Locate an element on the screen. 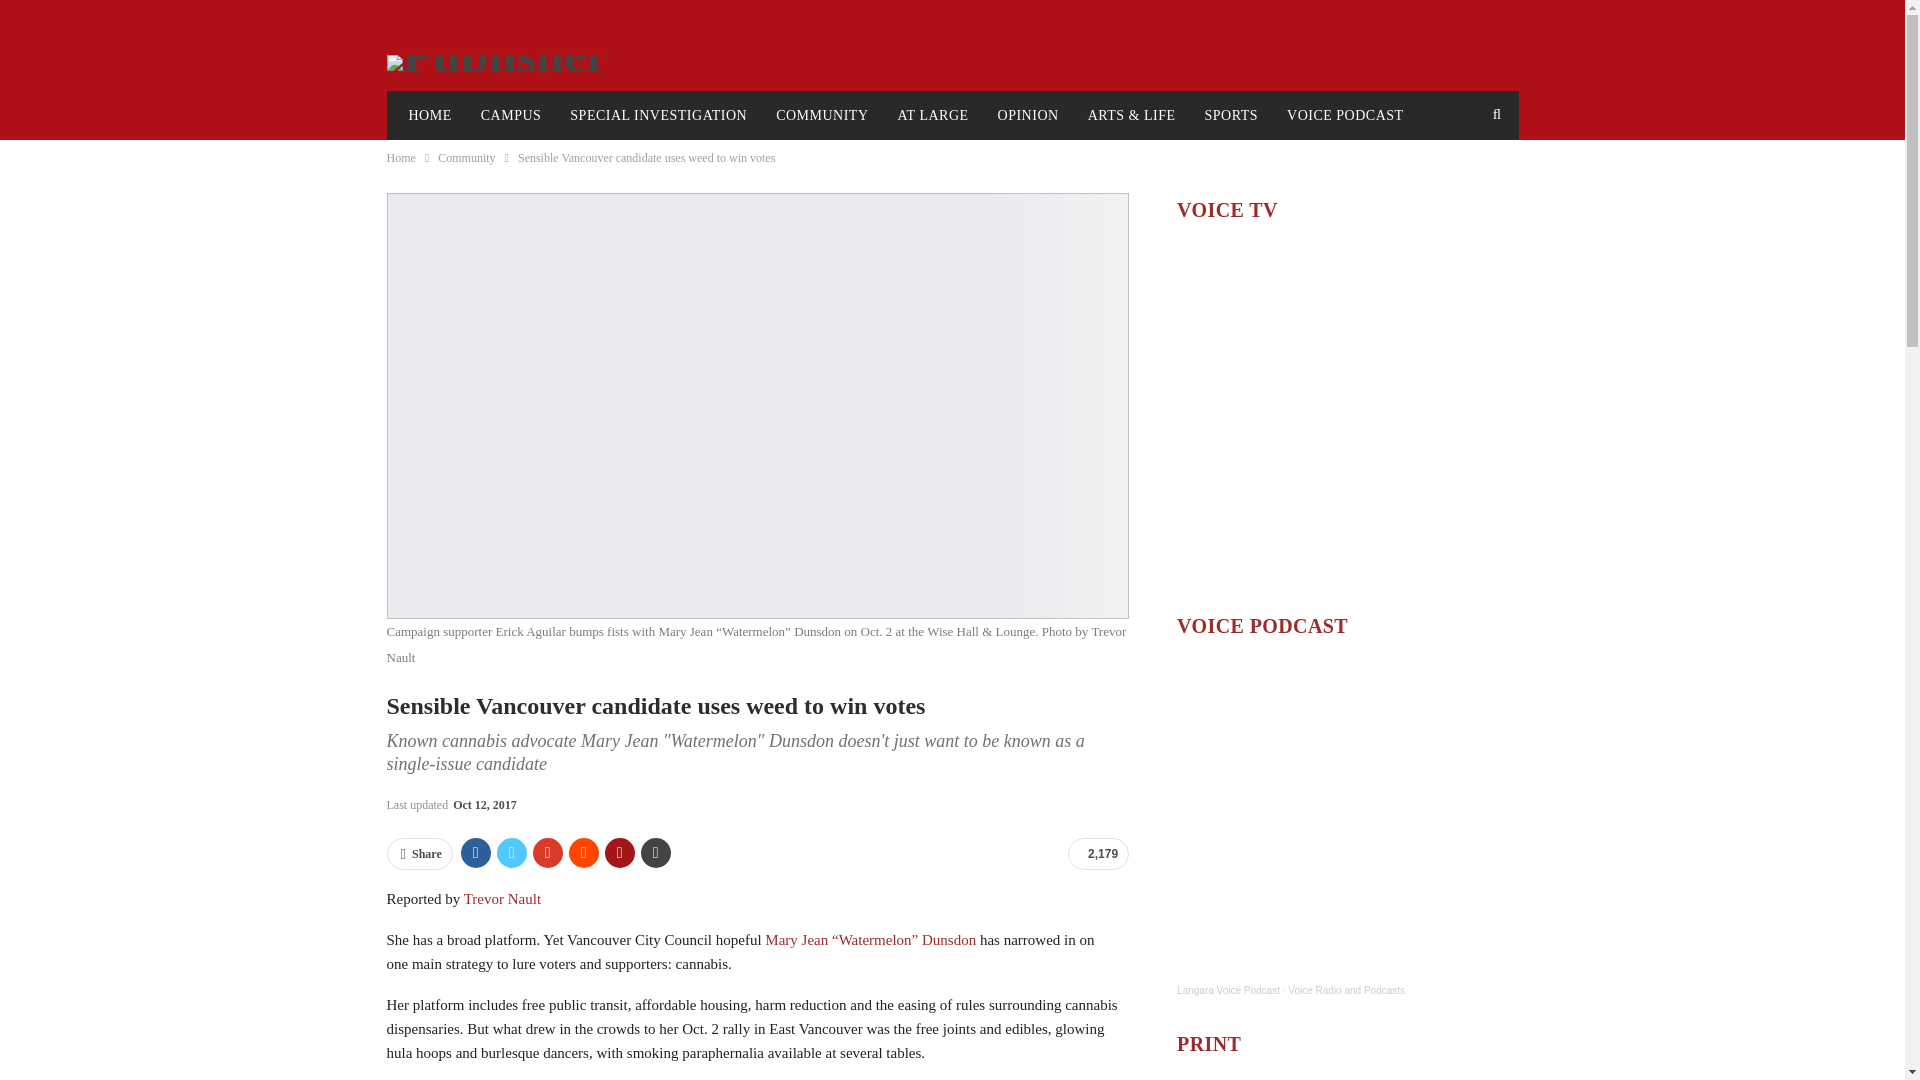 The height and width of the screenshot is (1080, 1920). Langara Voice Podcast is located at coordinates (1228, 990).